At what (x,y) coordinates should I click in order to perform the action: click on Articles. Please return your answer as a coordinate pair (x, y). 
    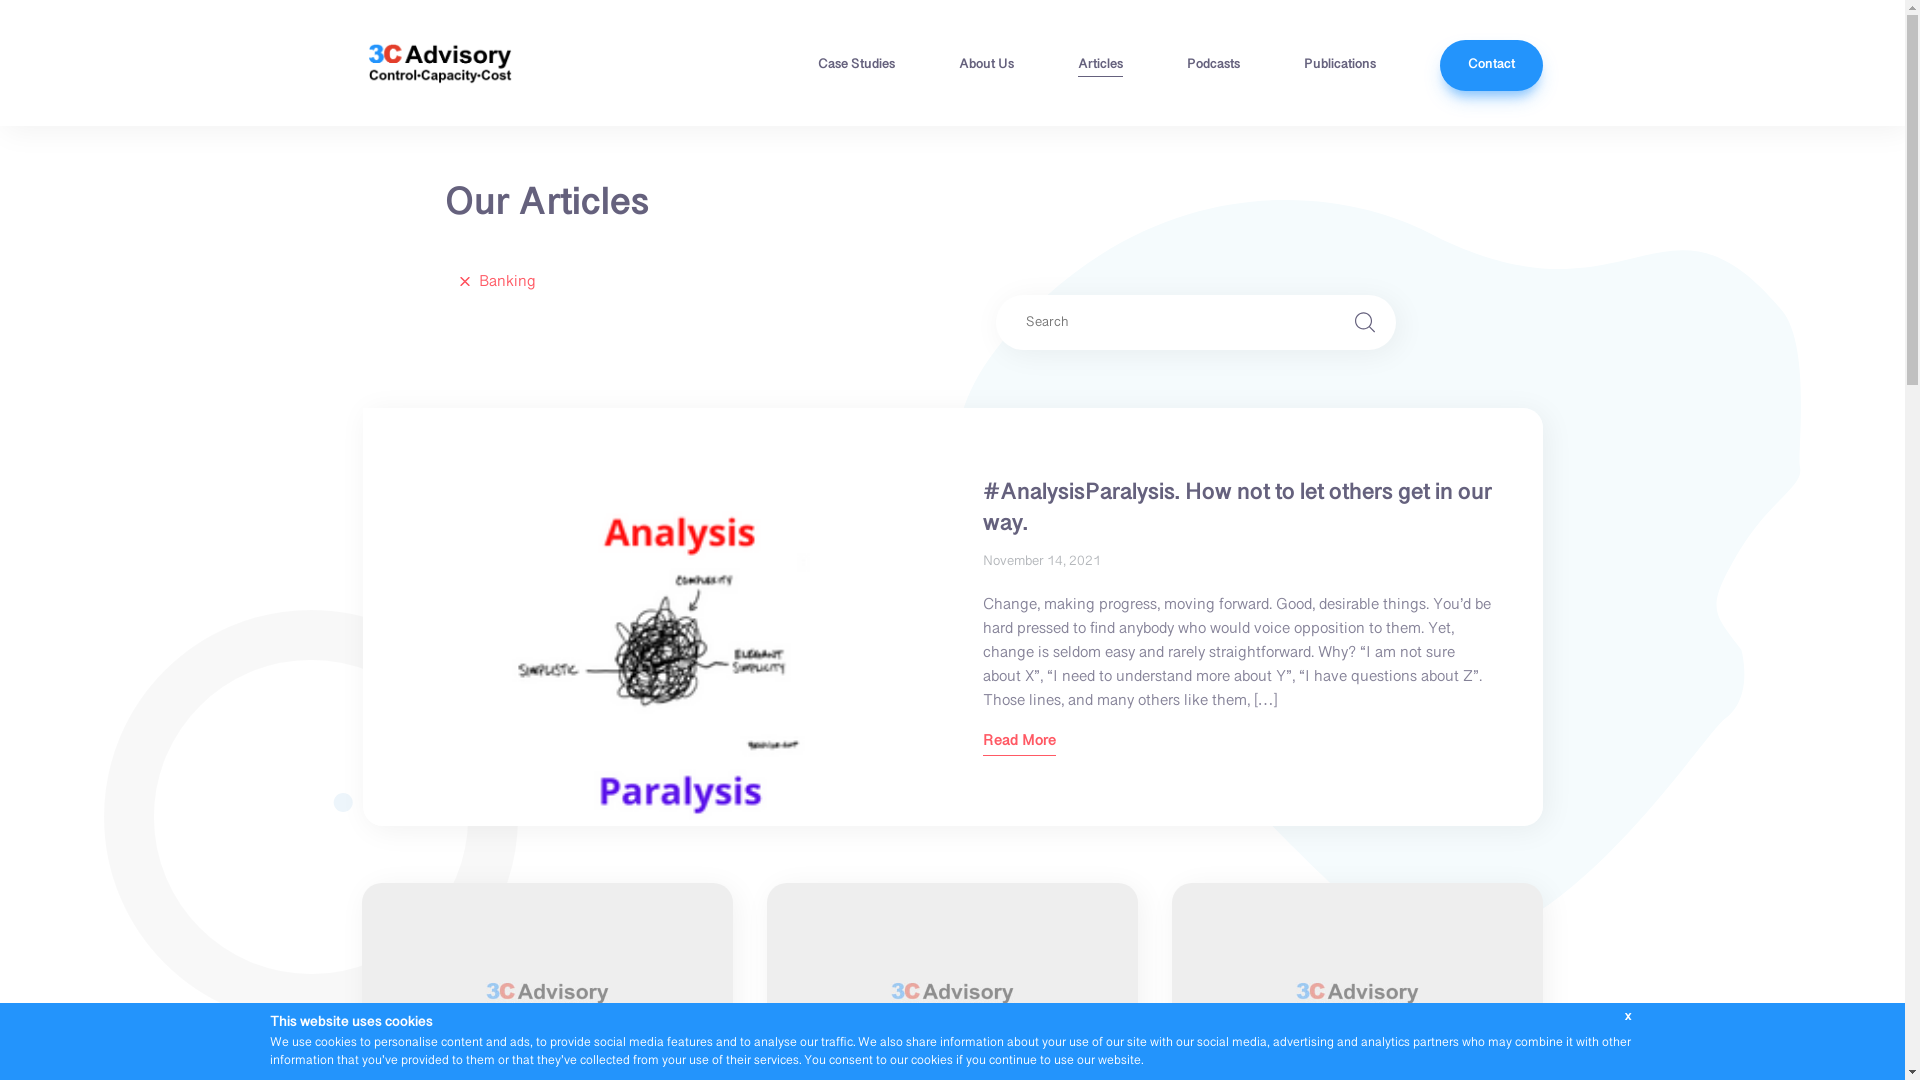
    Looking at the image, I should click on (1100, 68).